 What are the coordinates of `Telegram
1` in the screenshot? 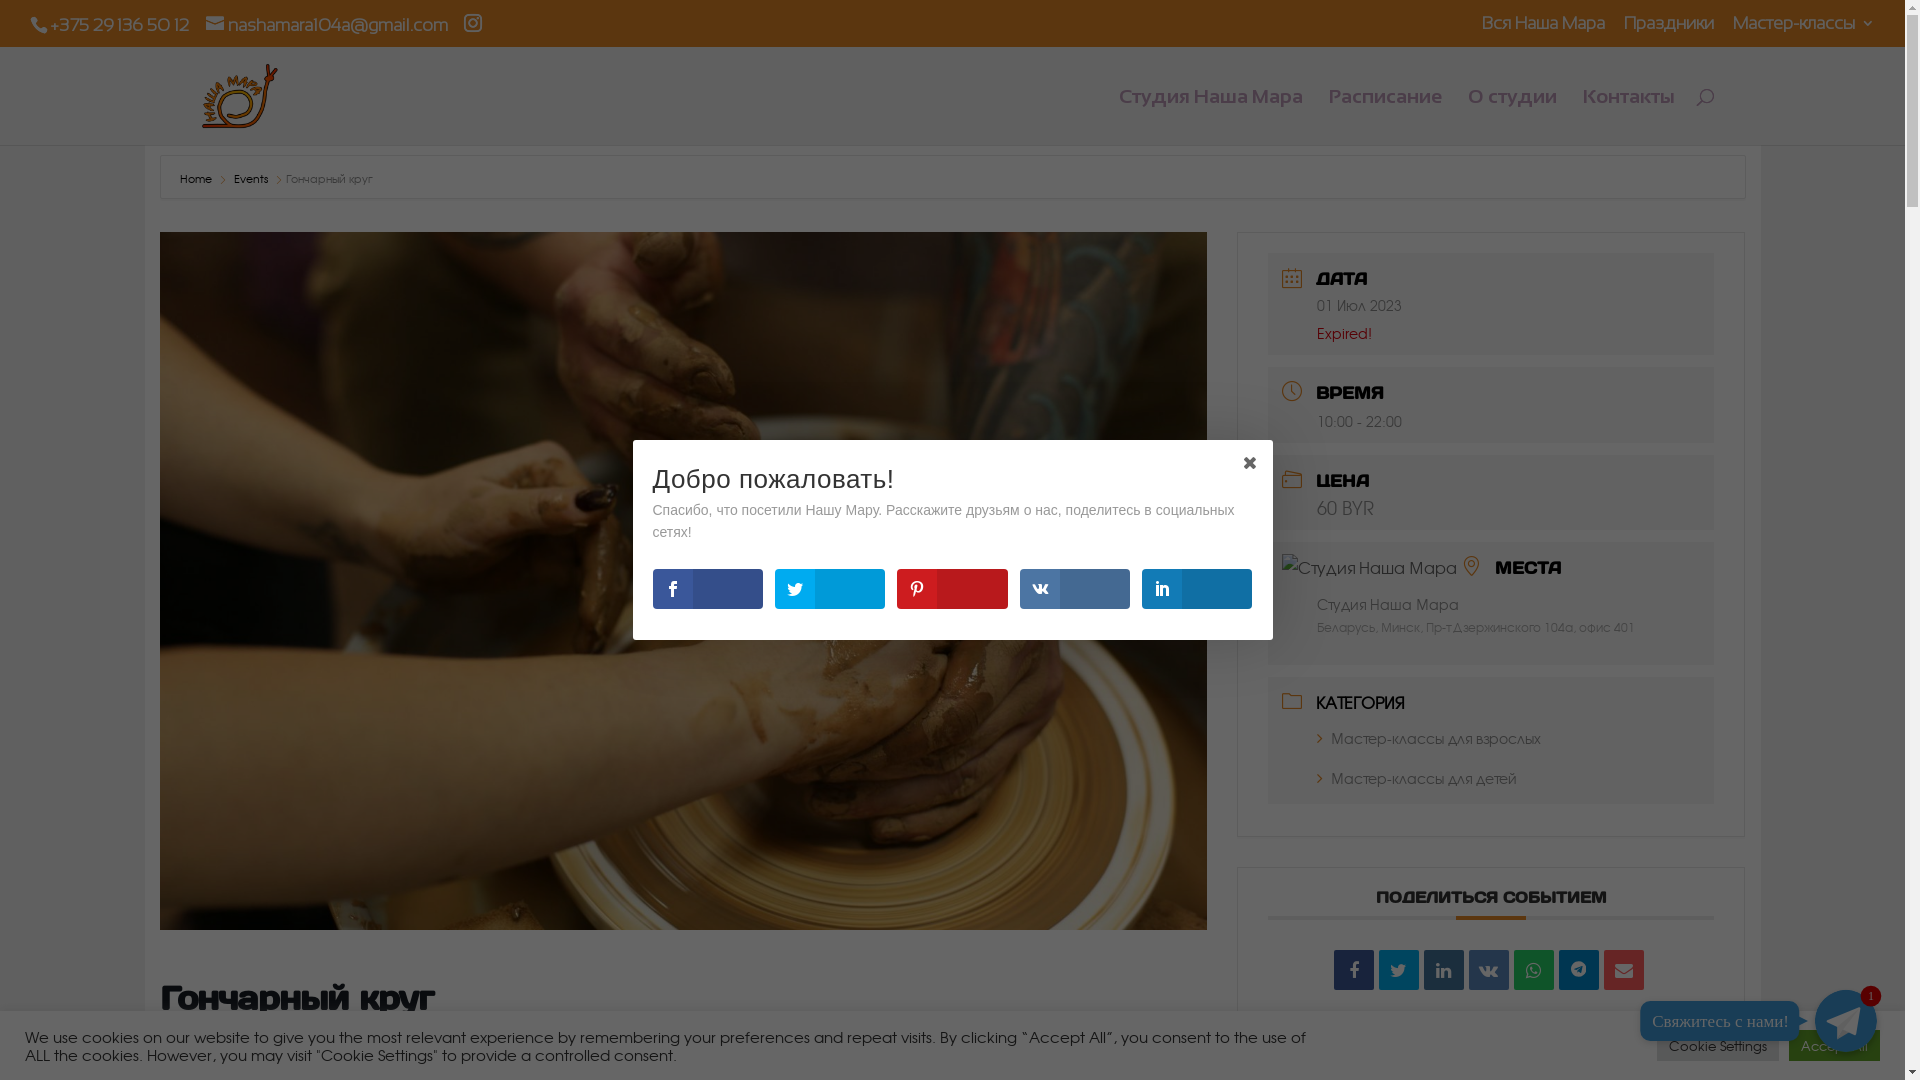 It's located at (1846, 1021).